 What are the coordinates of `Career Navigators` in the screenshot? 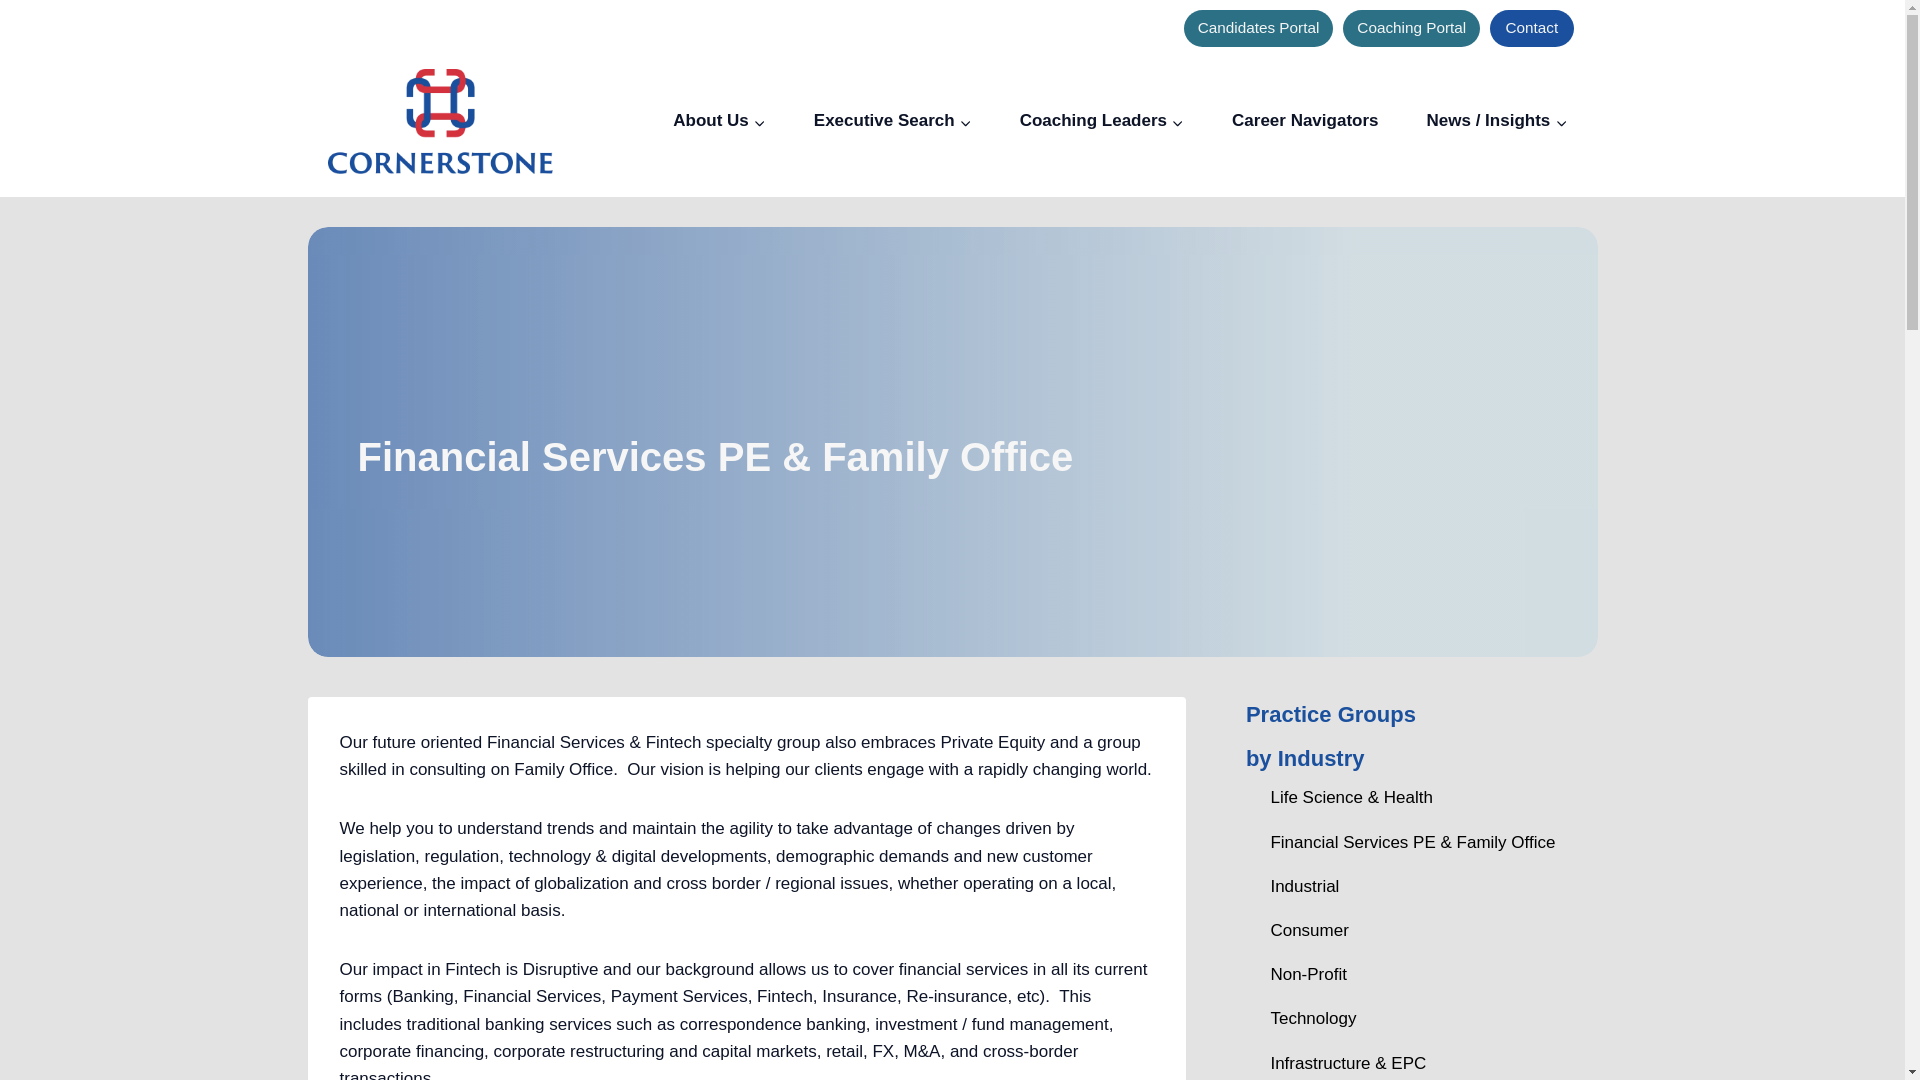 It's located at (1304, 121).